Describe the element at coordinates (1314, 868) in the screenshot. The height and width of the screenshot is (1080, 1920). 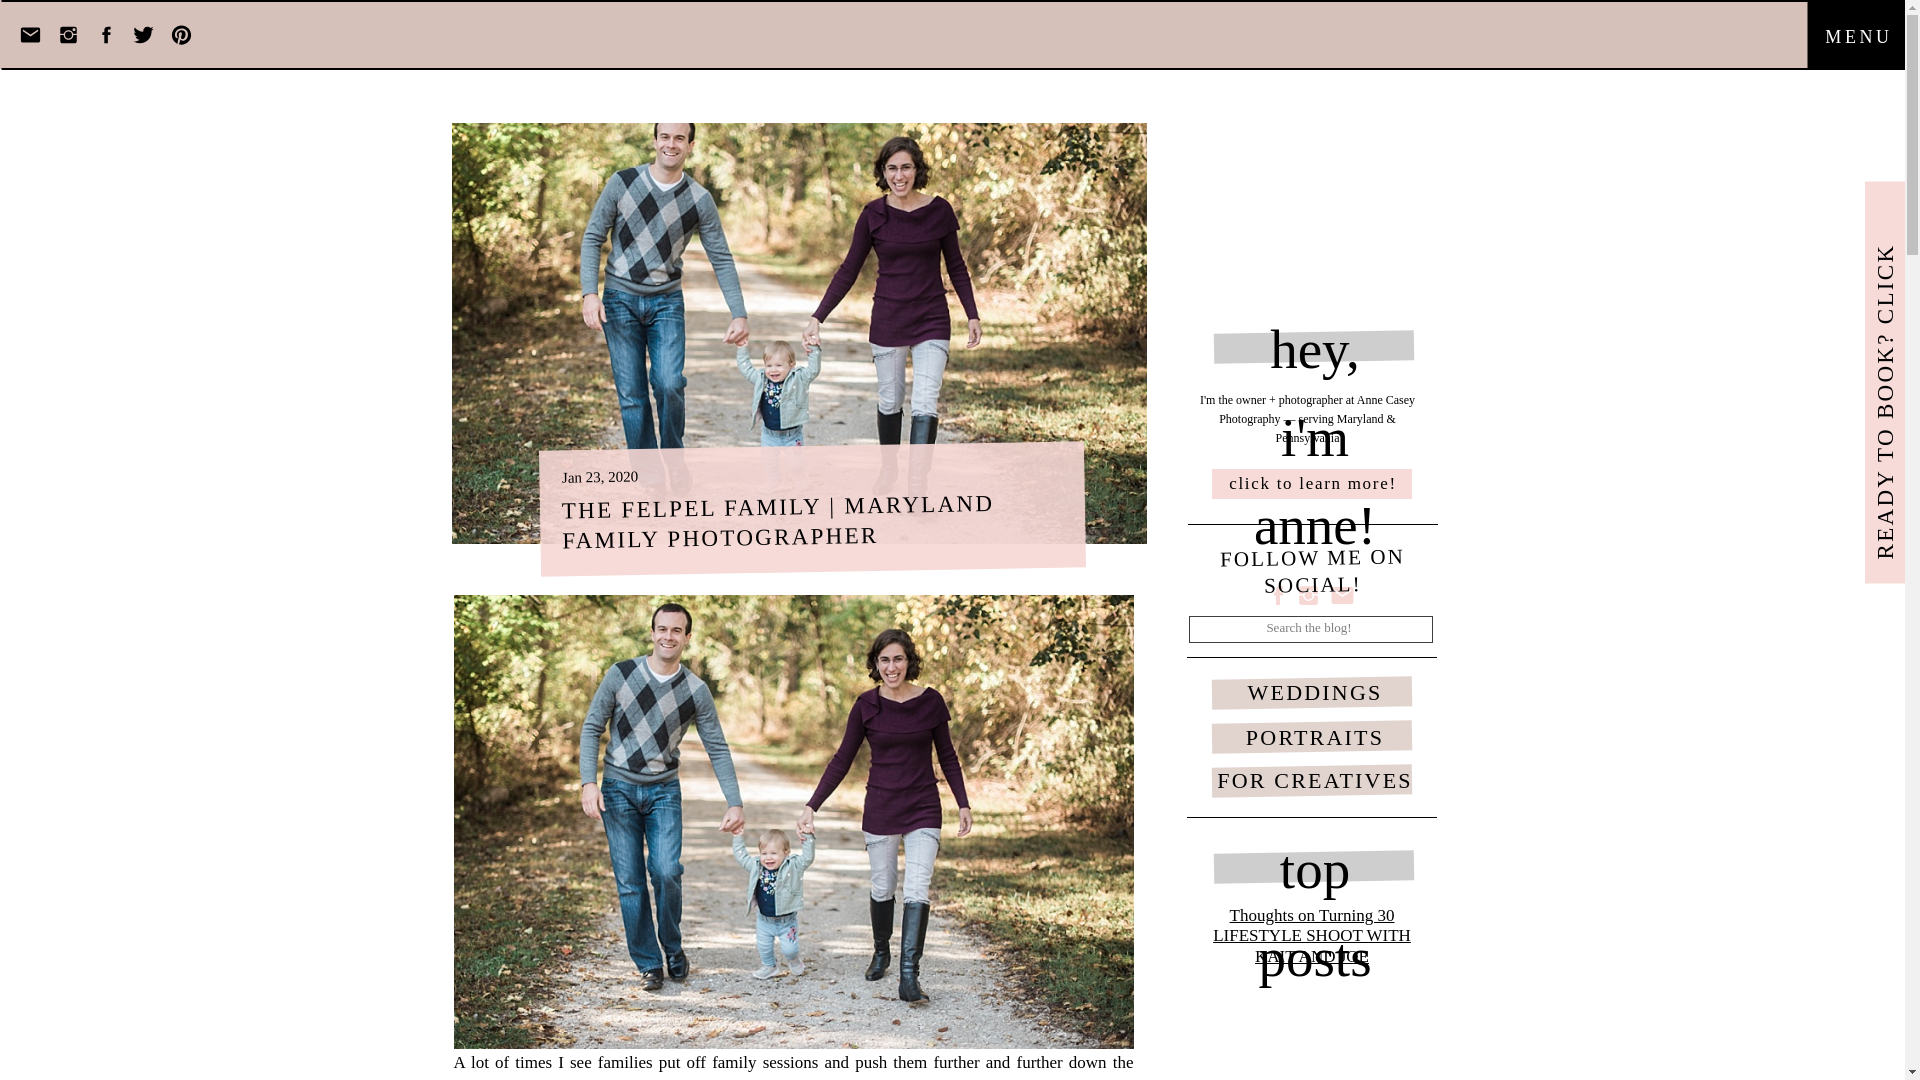
I see `top posts` at that location.